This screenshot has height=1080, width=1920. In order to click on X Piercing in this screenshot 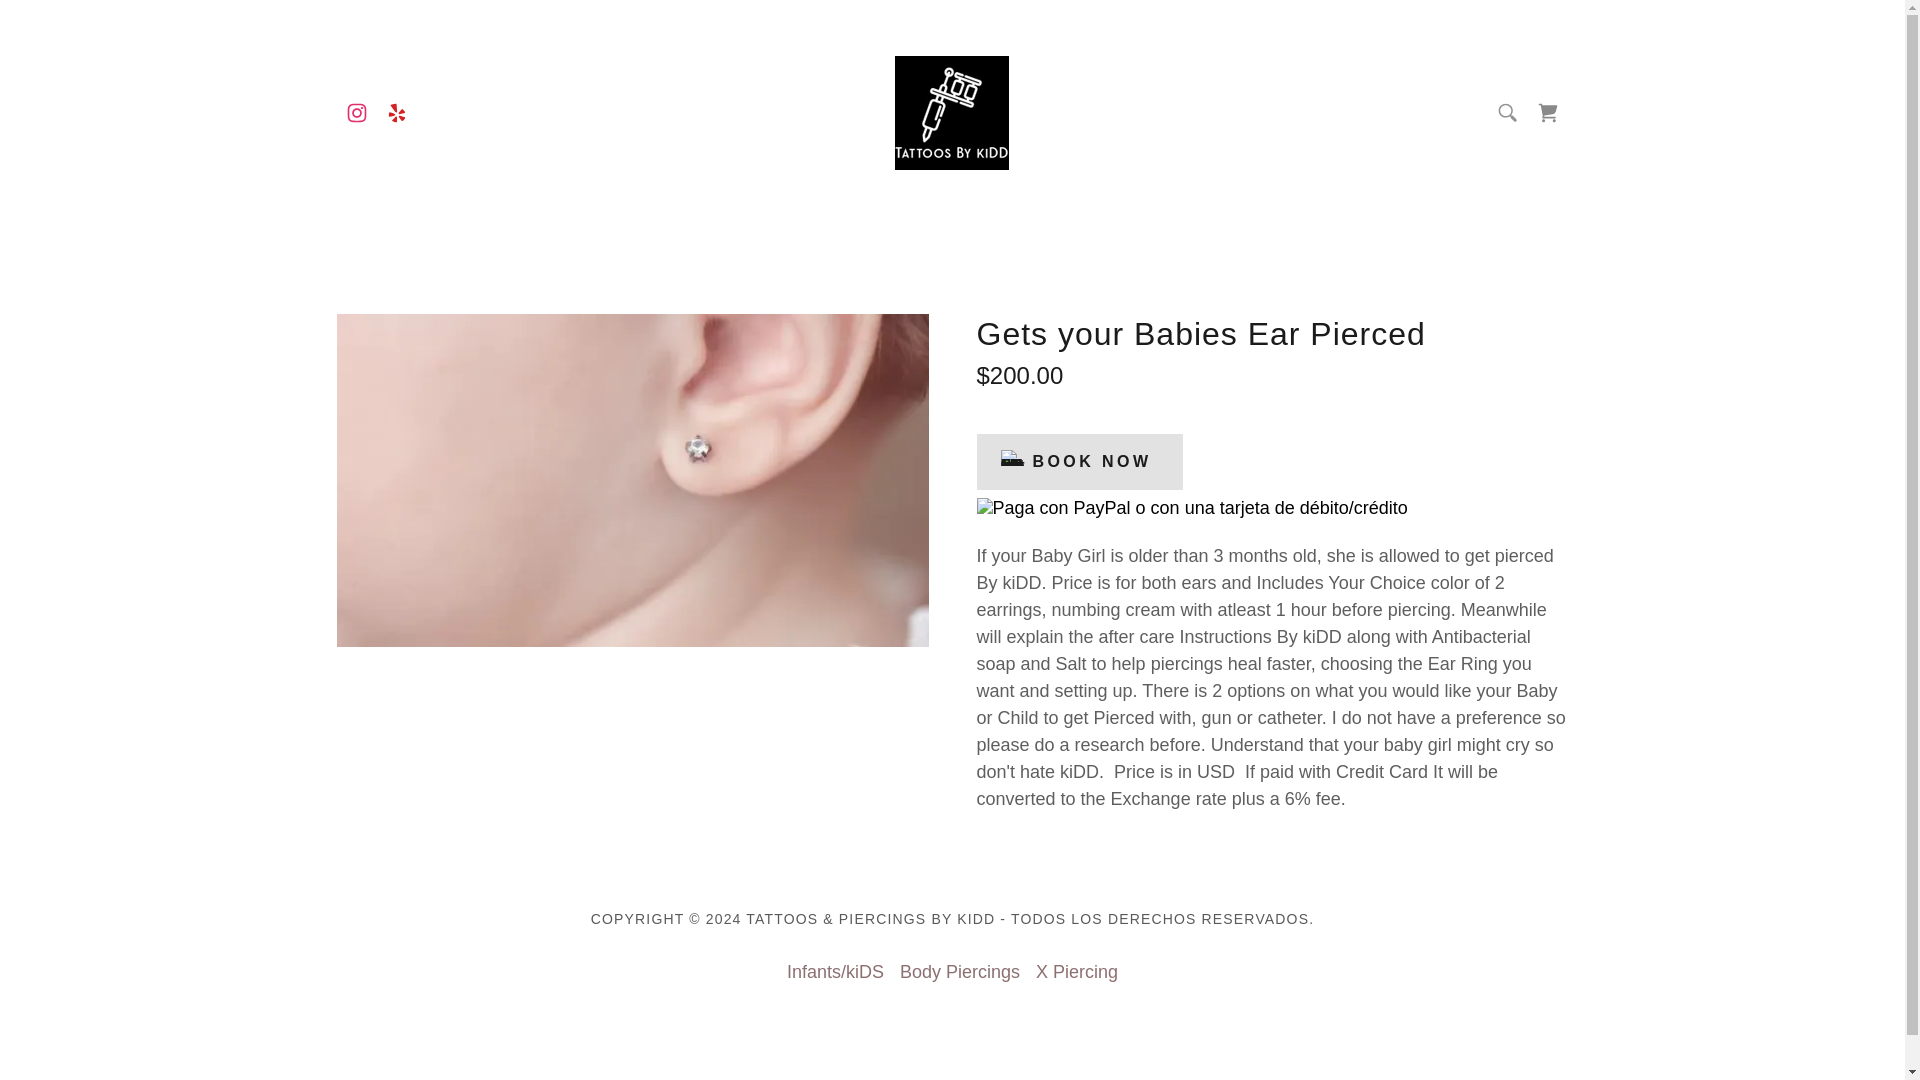, I will do `click(1076, 972)`.